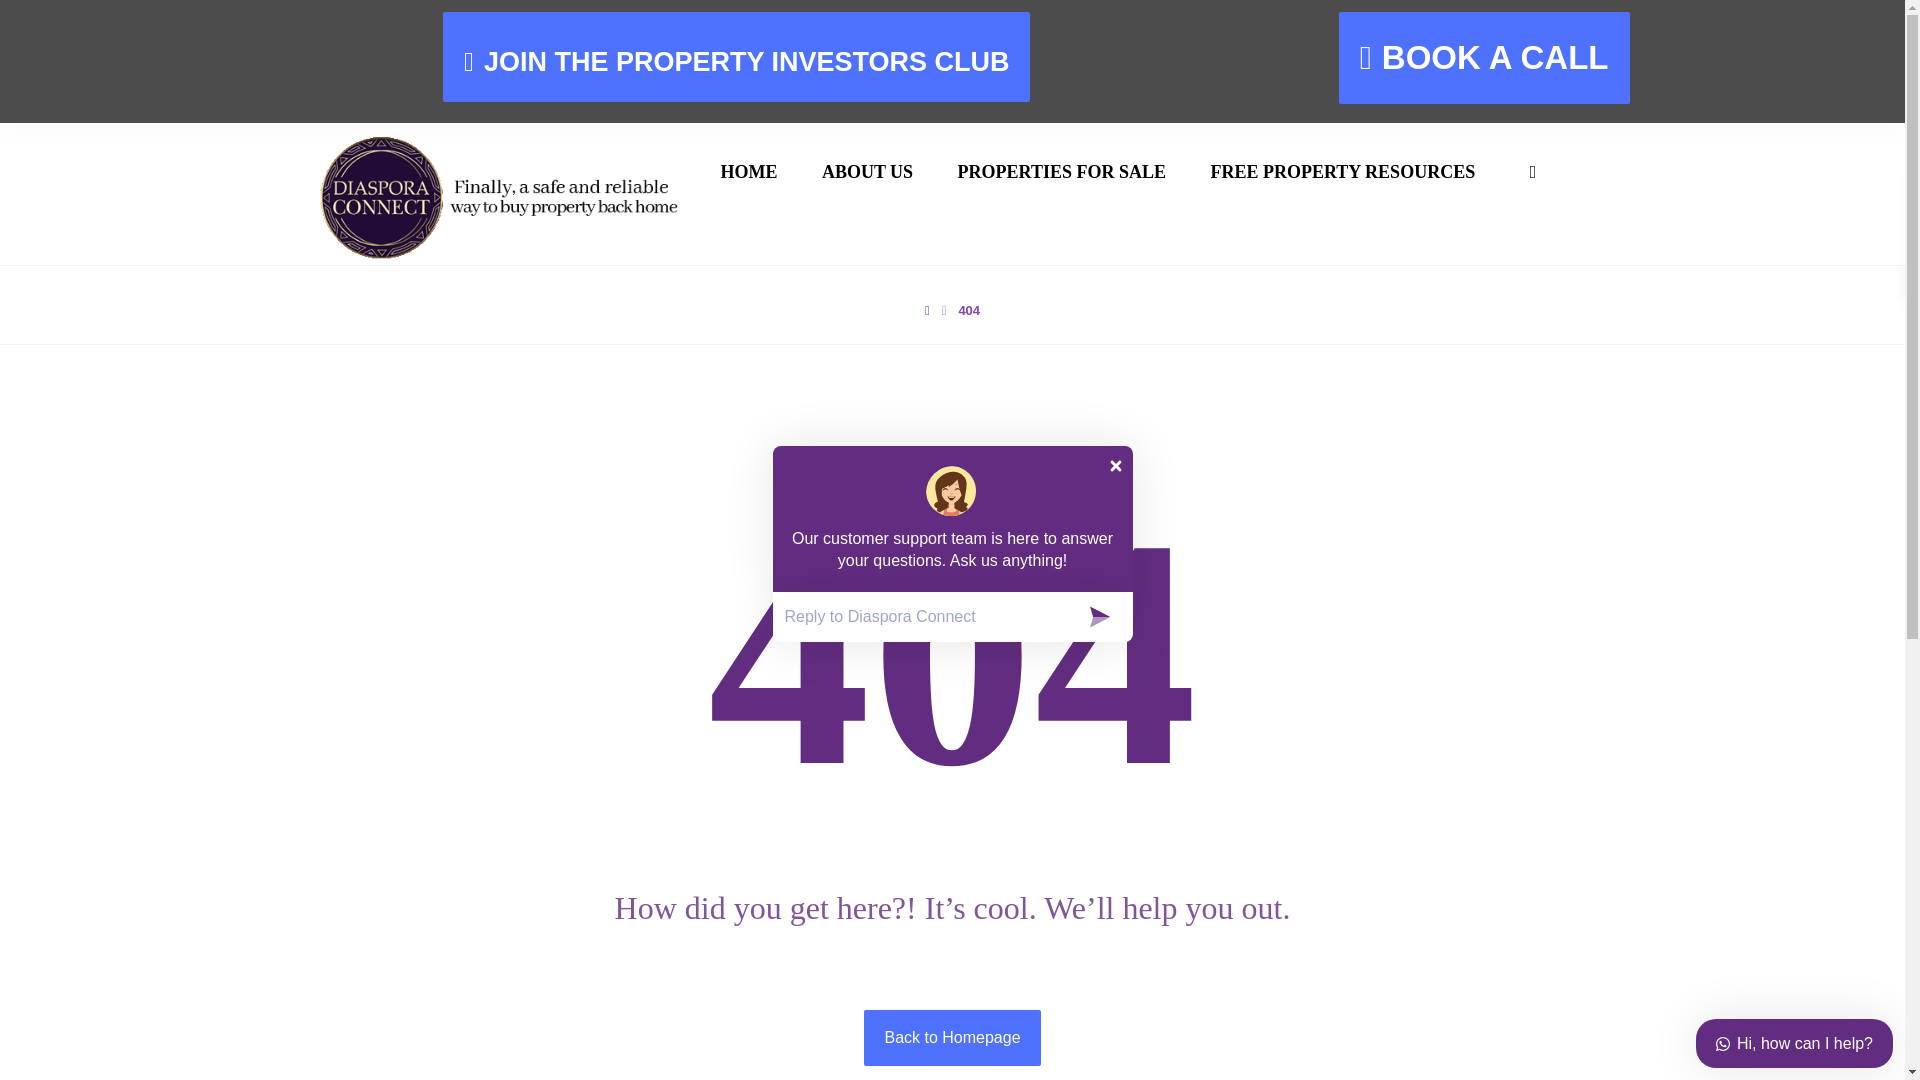  What do you see at coordinates (802, 908) in the screenshot?
I see `YouTube` at bounding box center [802, 908].